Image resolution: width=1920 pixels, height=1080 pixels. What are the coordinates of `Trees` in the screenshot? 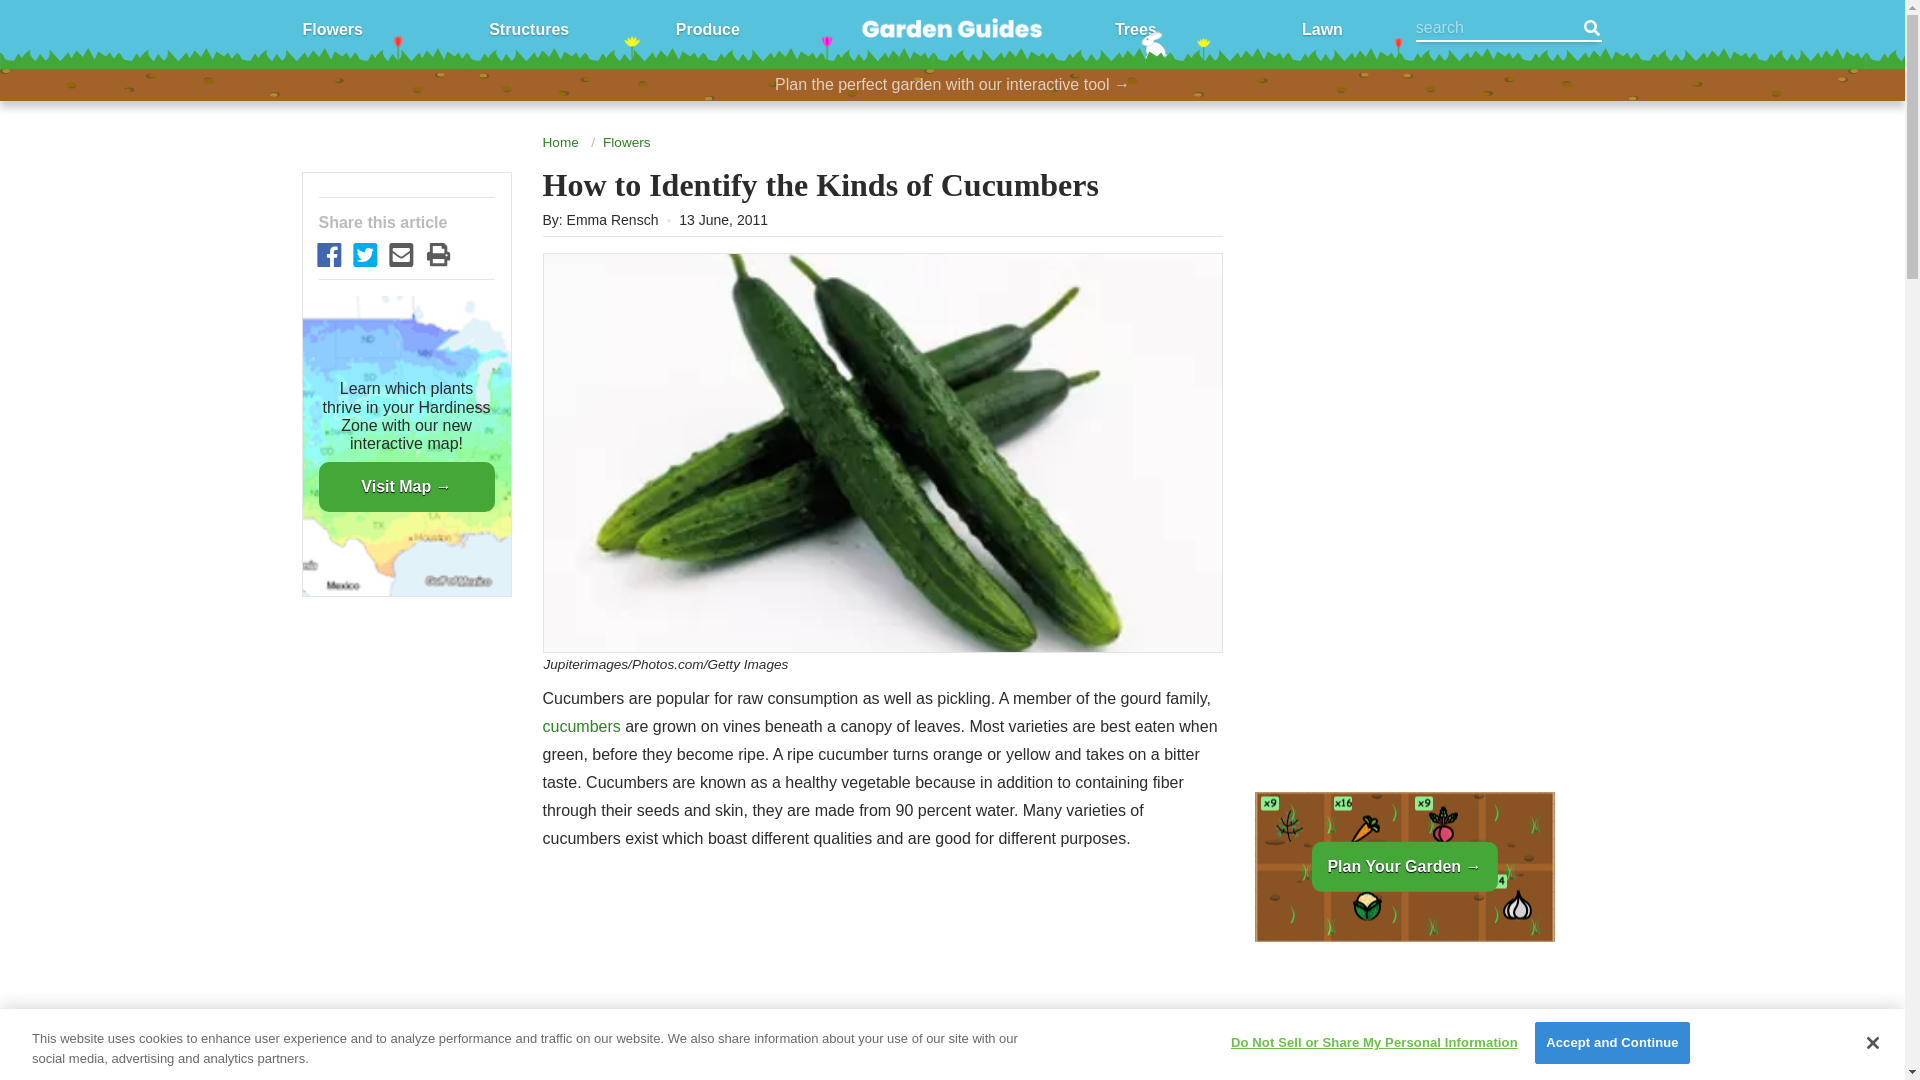 It's located at (1136, 28).